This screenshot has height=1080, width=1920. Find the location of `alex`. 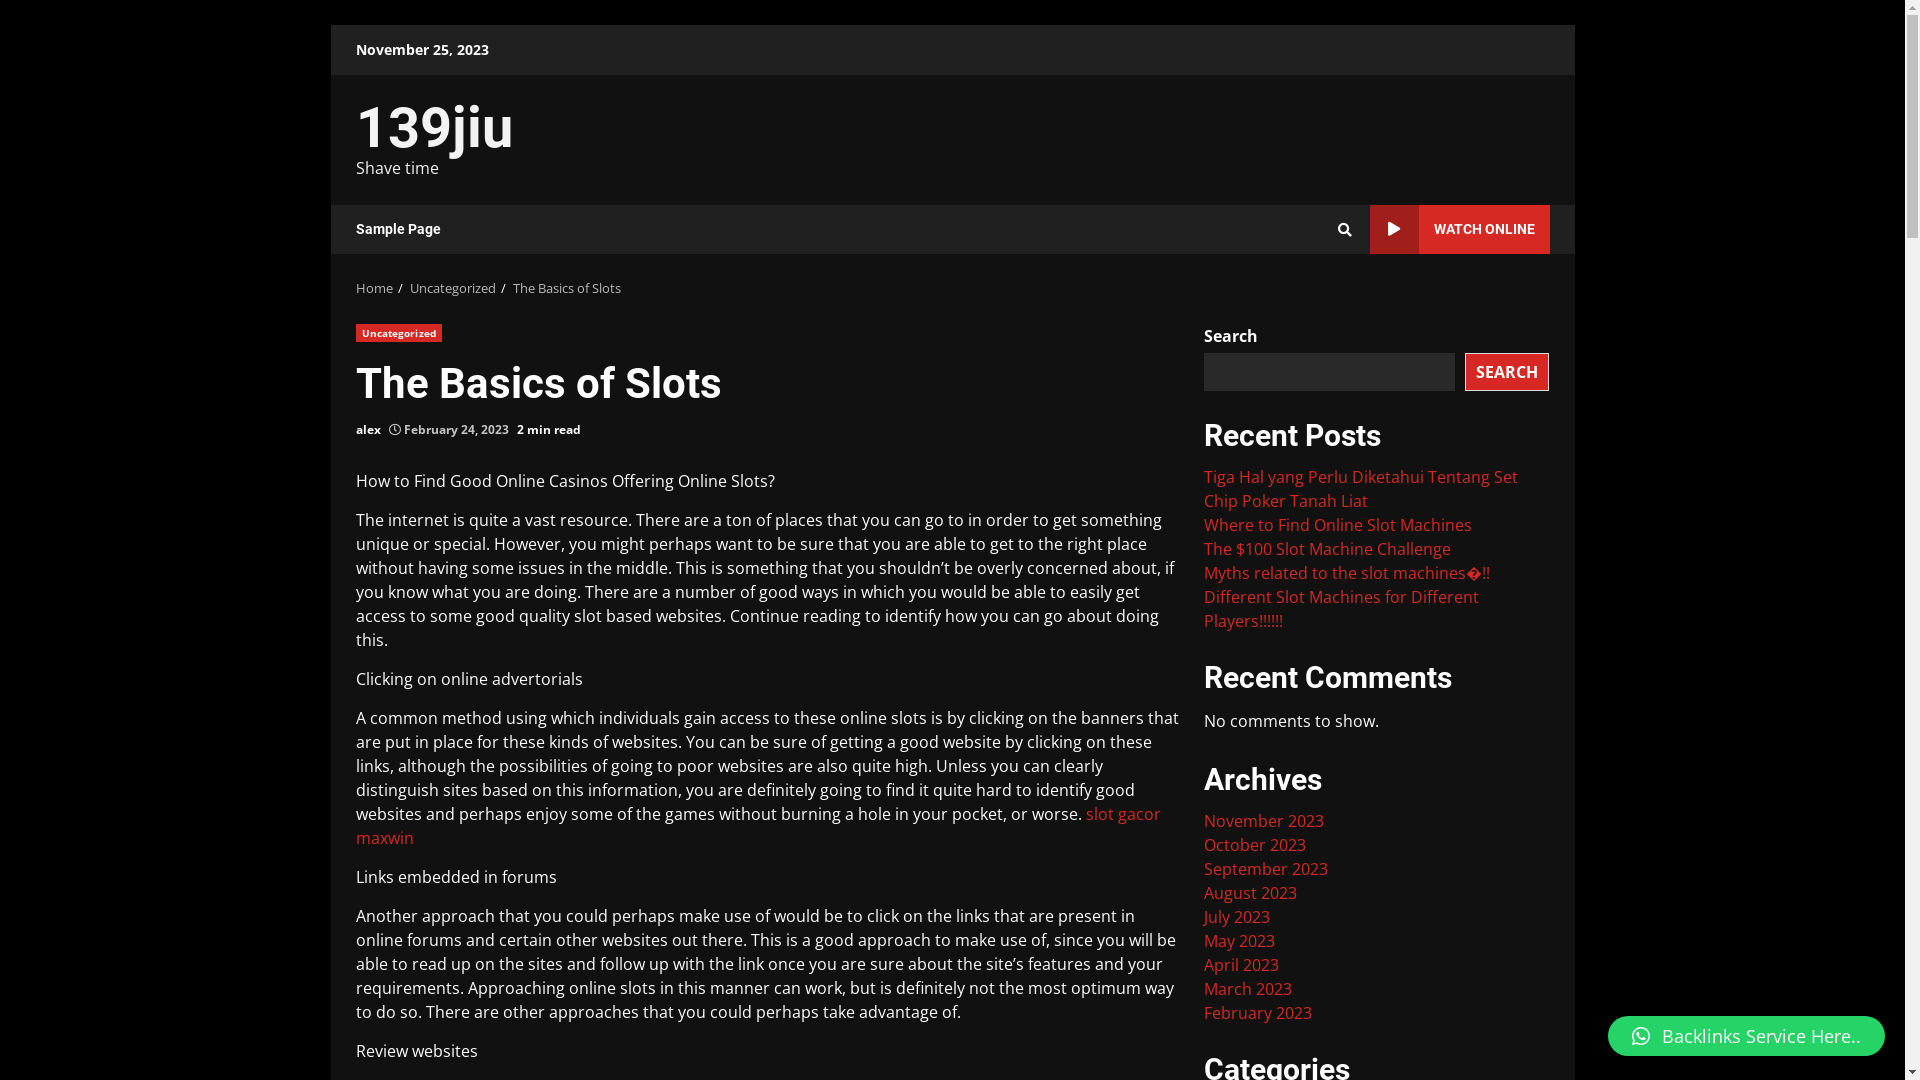

alex is located at coordinates (368, 430).